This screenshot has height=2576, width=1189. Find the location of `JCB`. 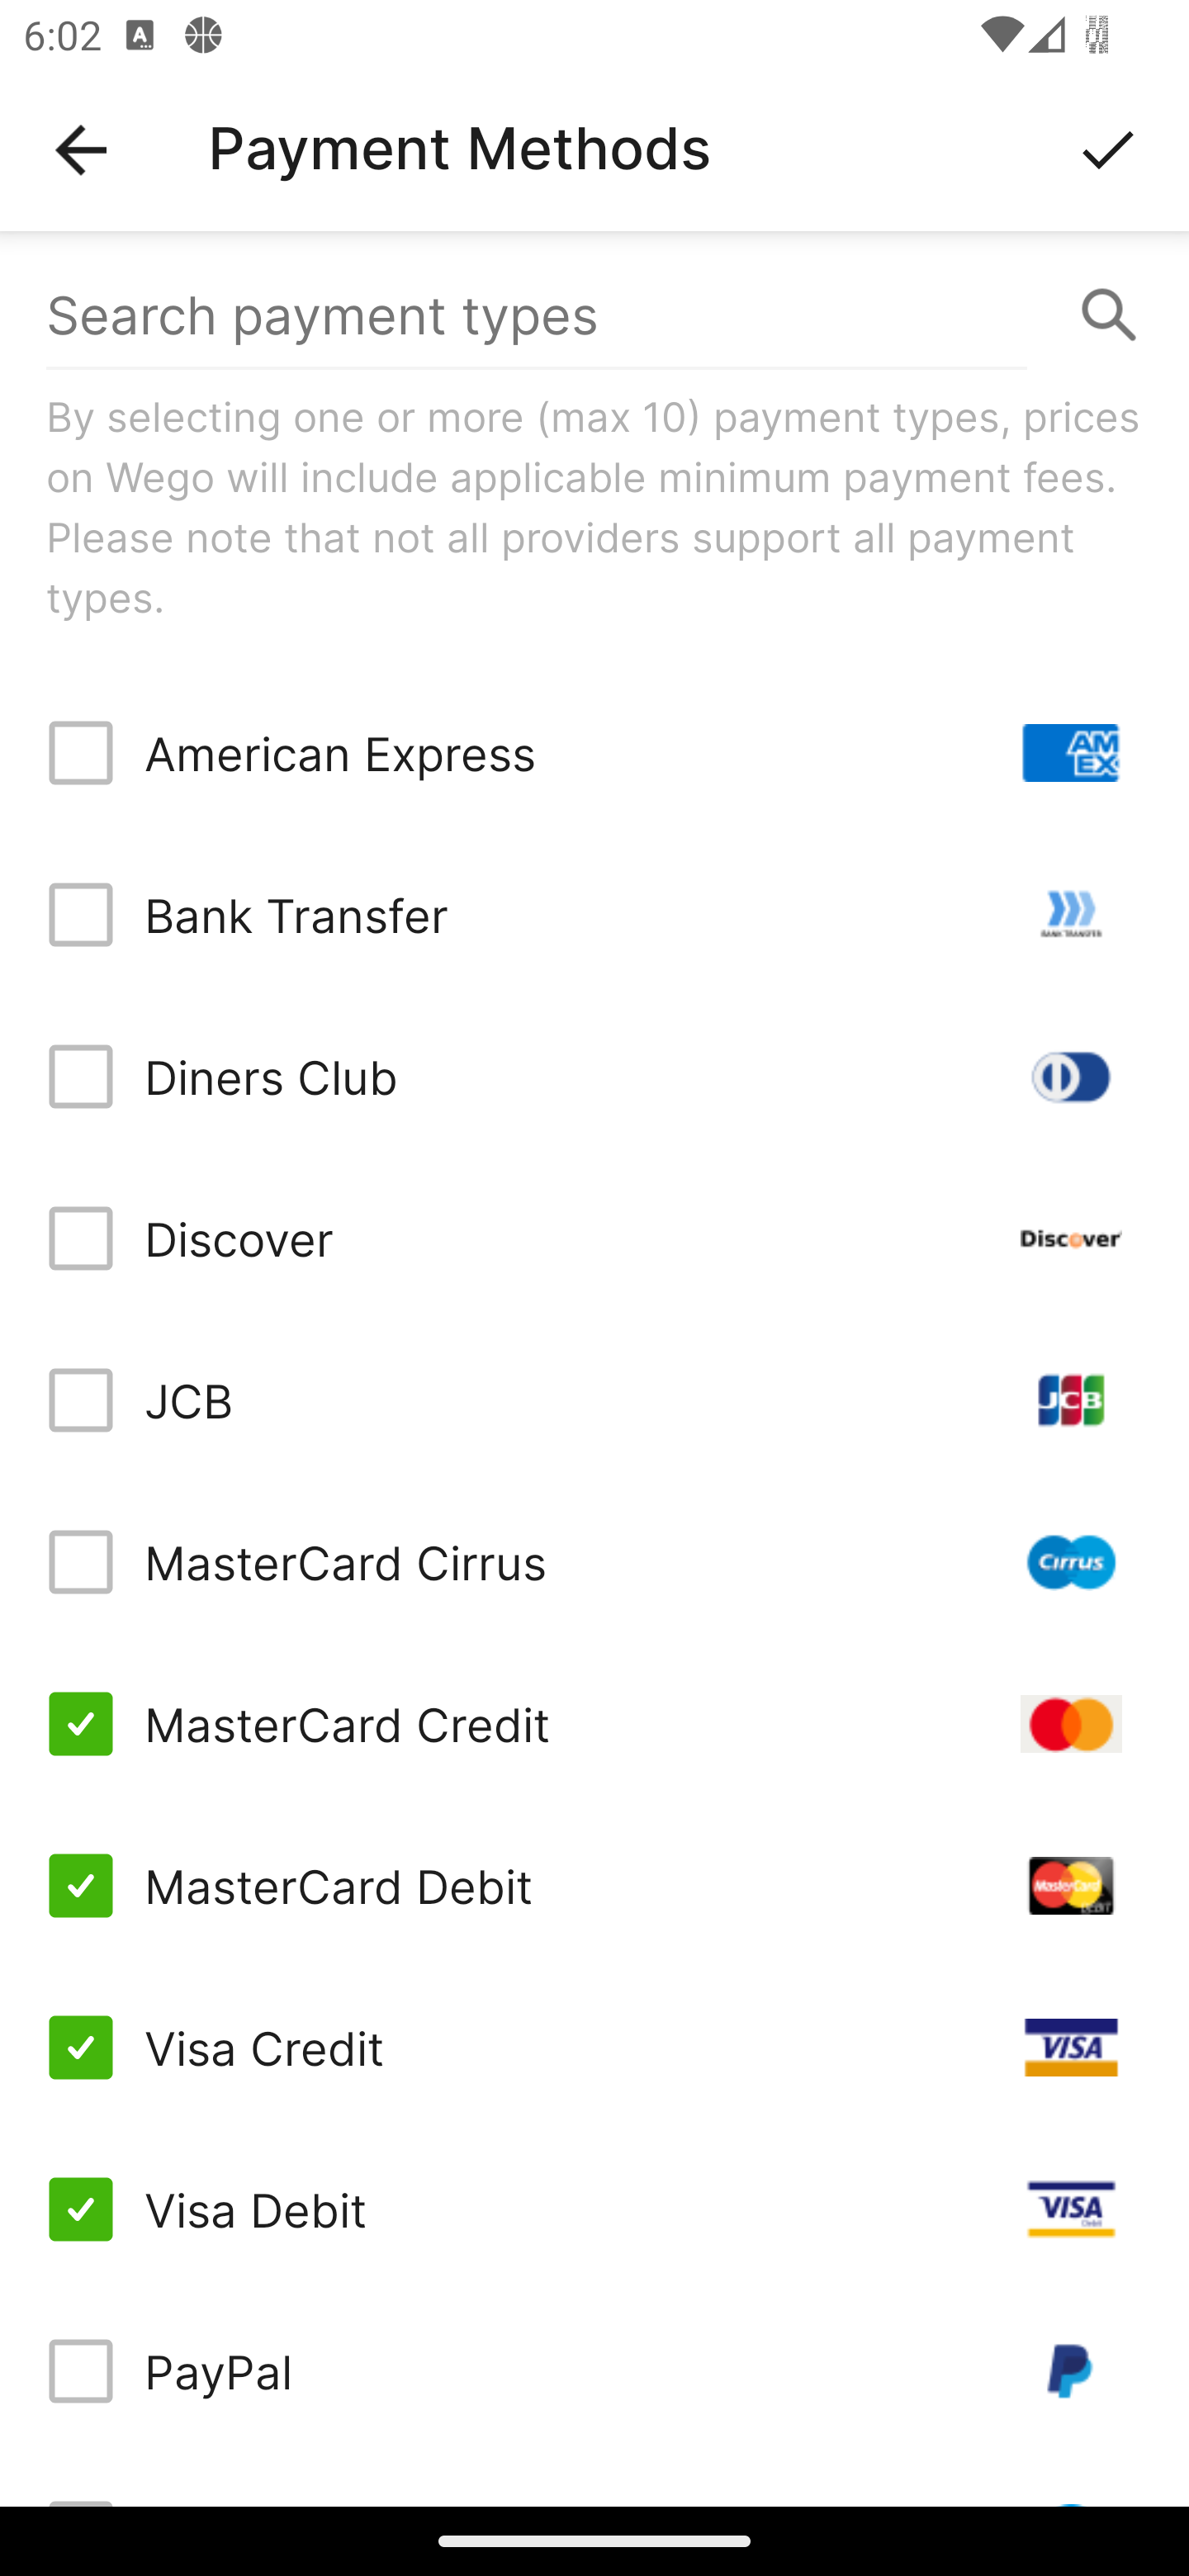

JCB is located at coordinates (594, 1399).